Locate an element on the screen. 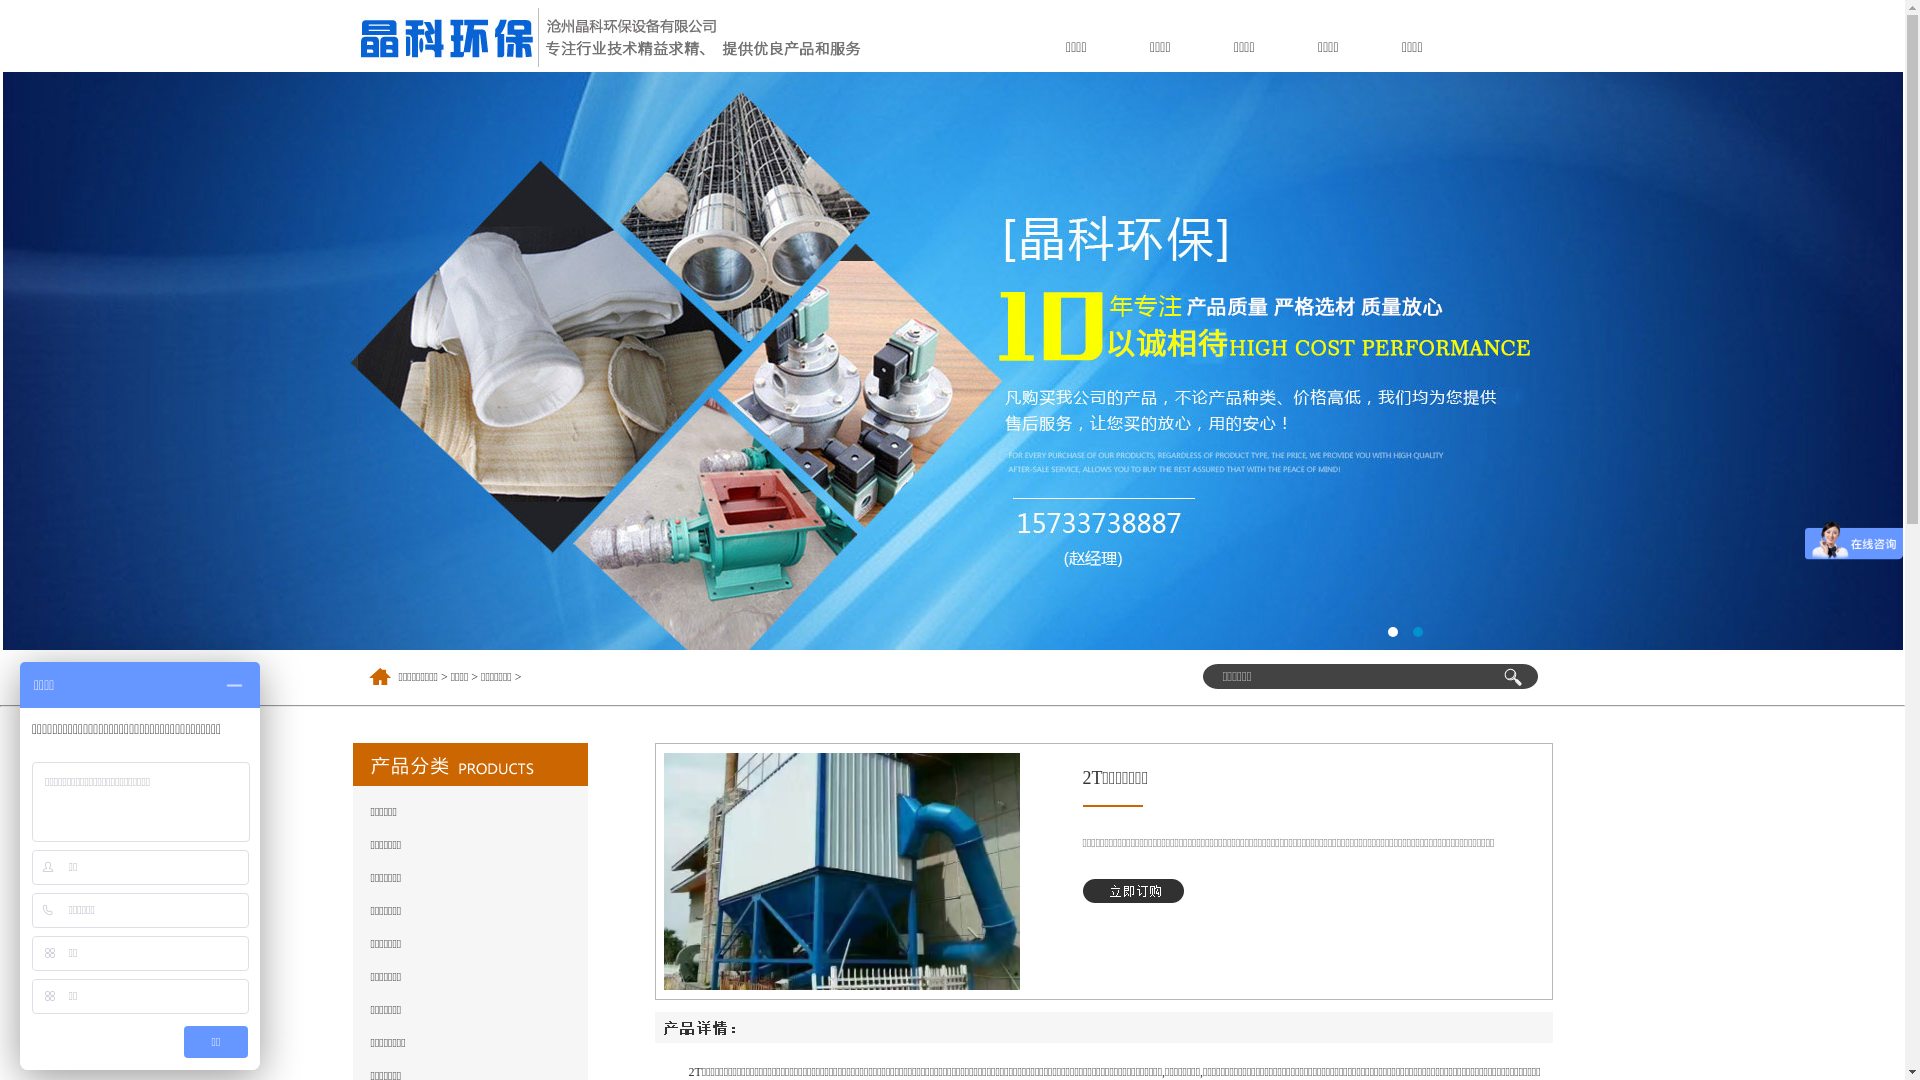 The height and width of the screenshot is (1080, 1920). 2 is located at coordinates (1417, 632).